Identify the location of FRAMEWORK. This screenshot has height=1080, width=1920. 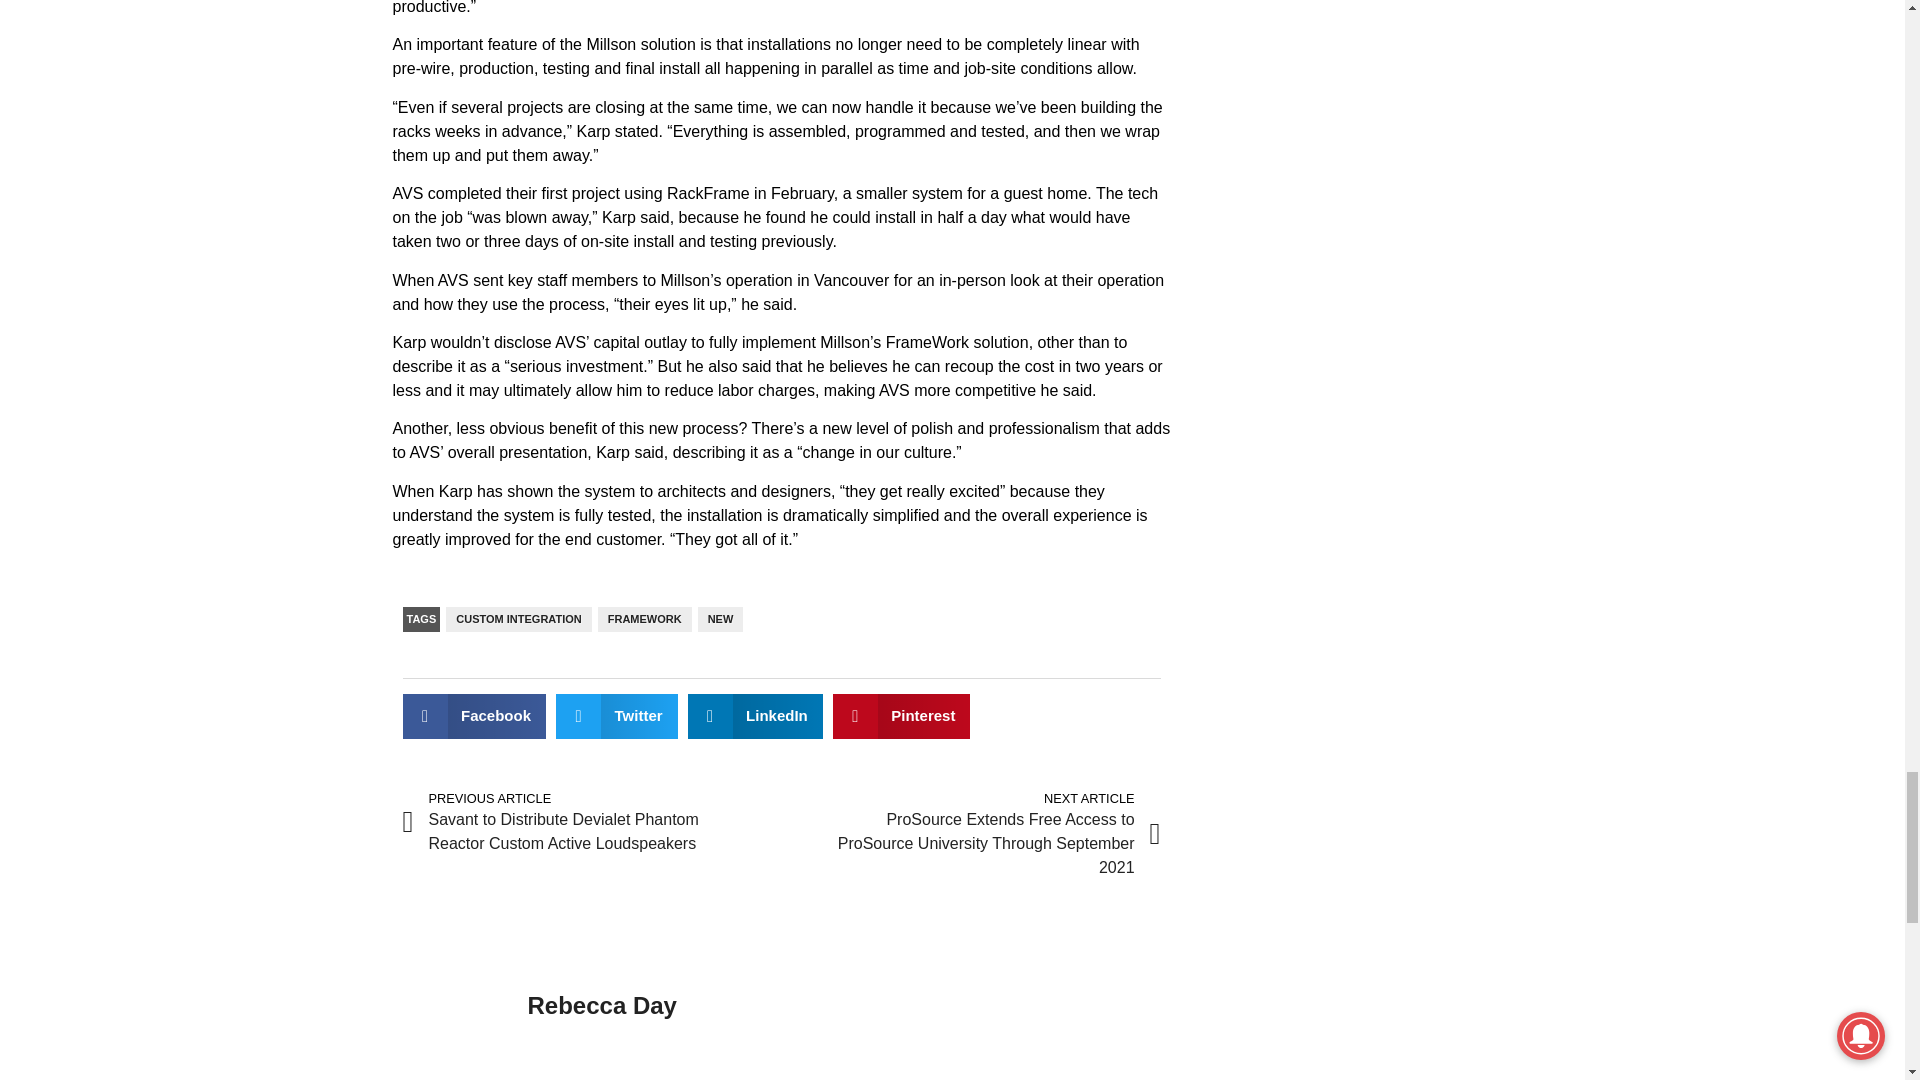
(644, 618).